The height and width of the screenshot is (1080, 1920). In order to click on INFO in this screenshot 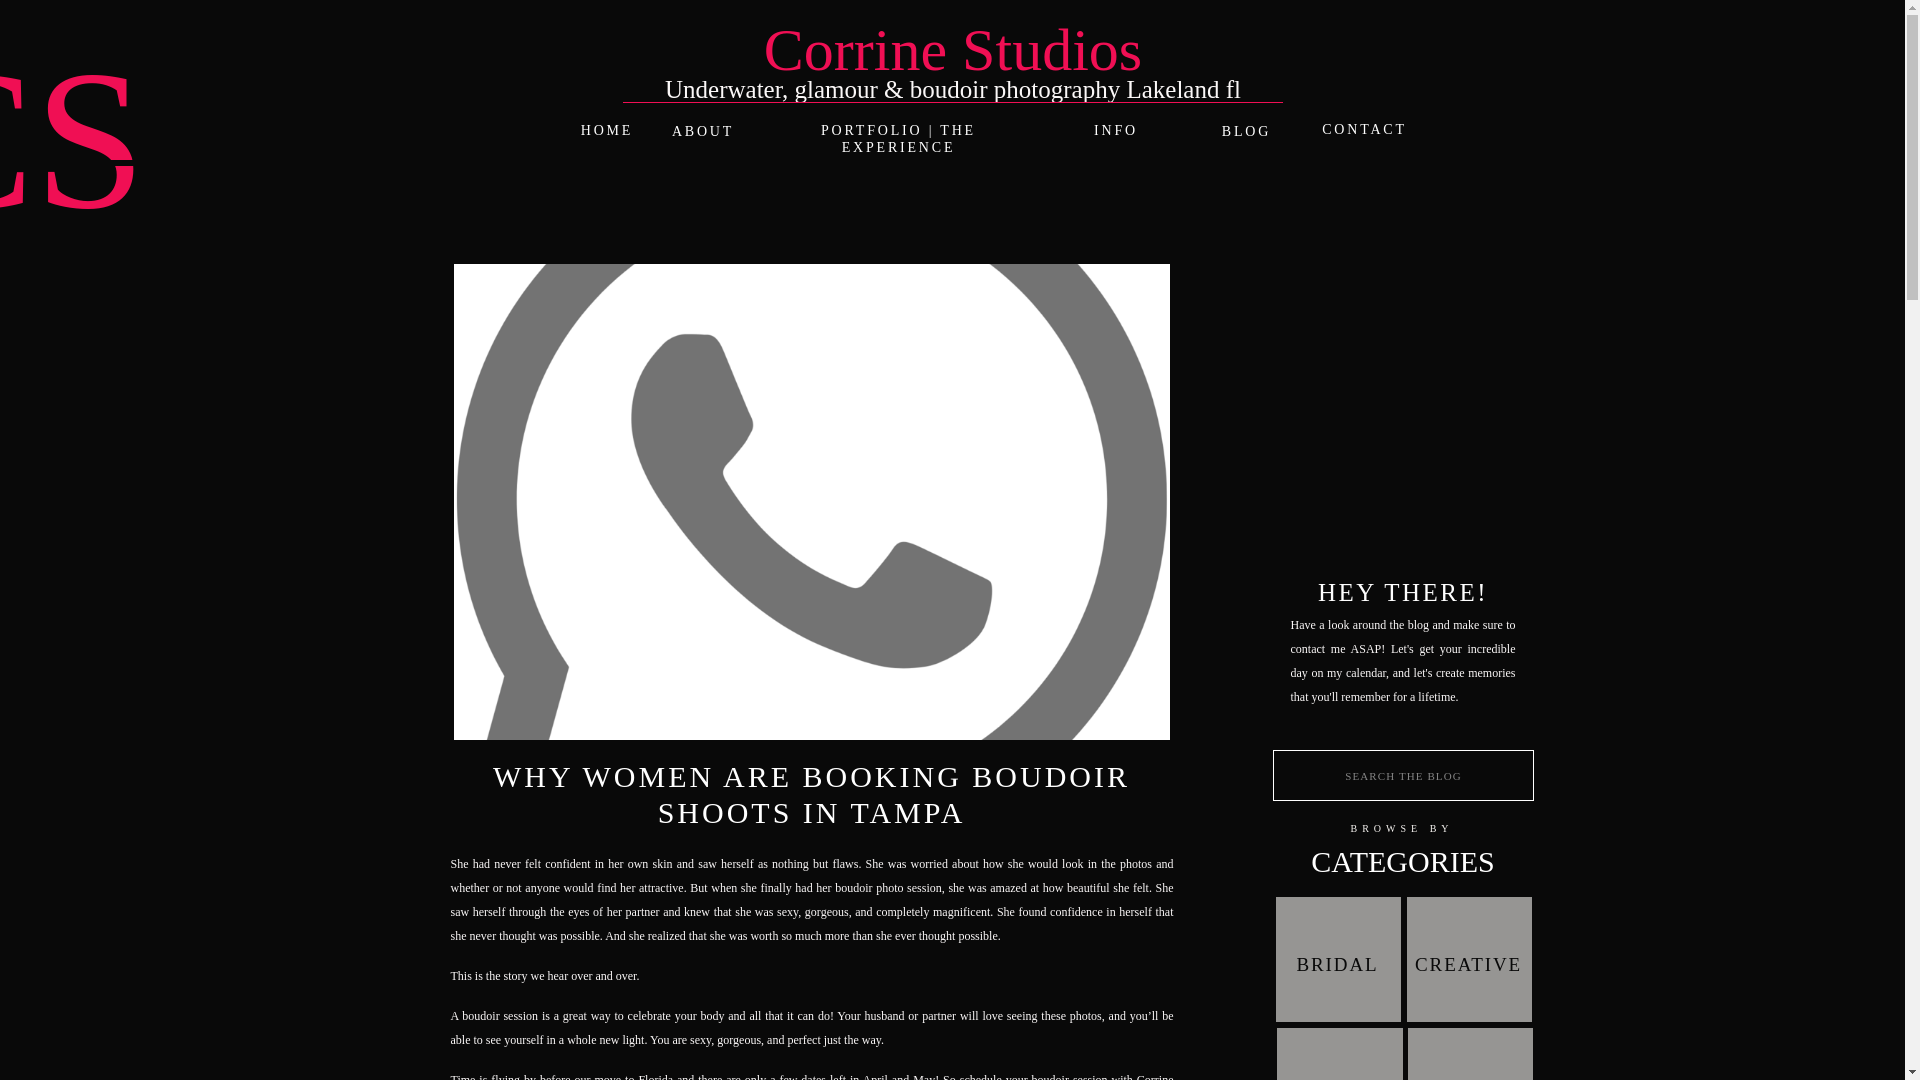, I will do `click(1115, 131)`.